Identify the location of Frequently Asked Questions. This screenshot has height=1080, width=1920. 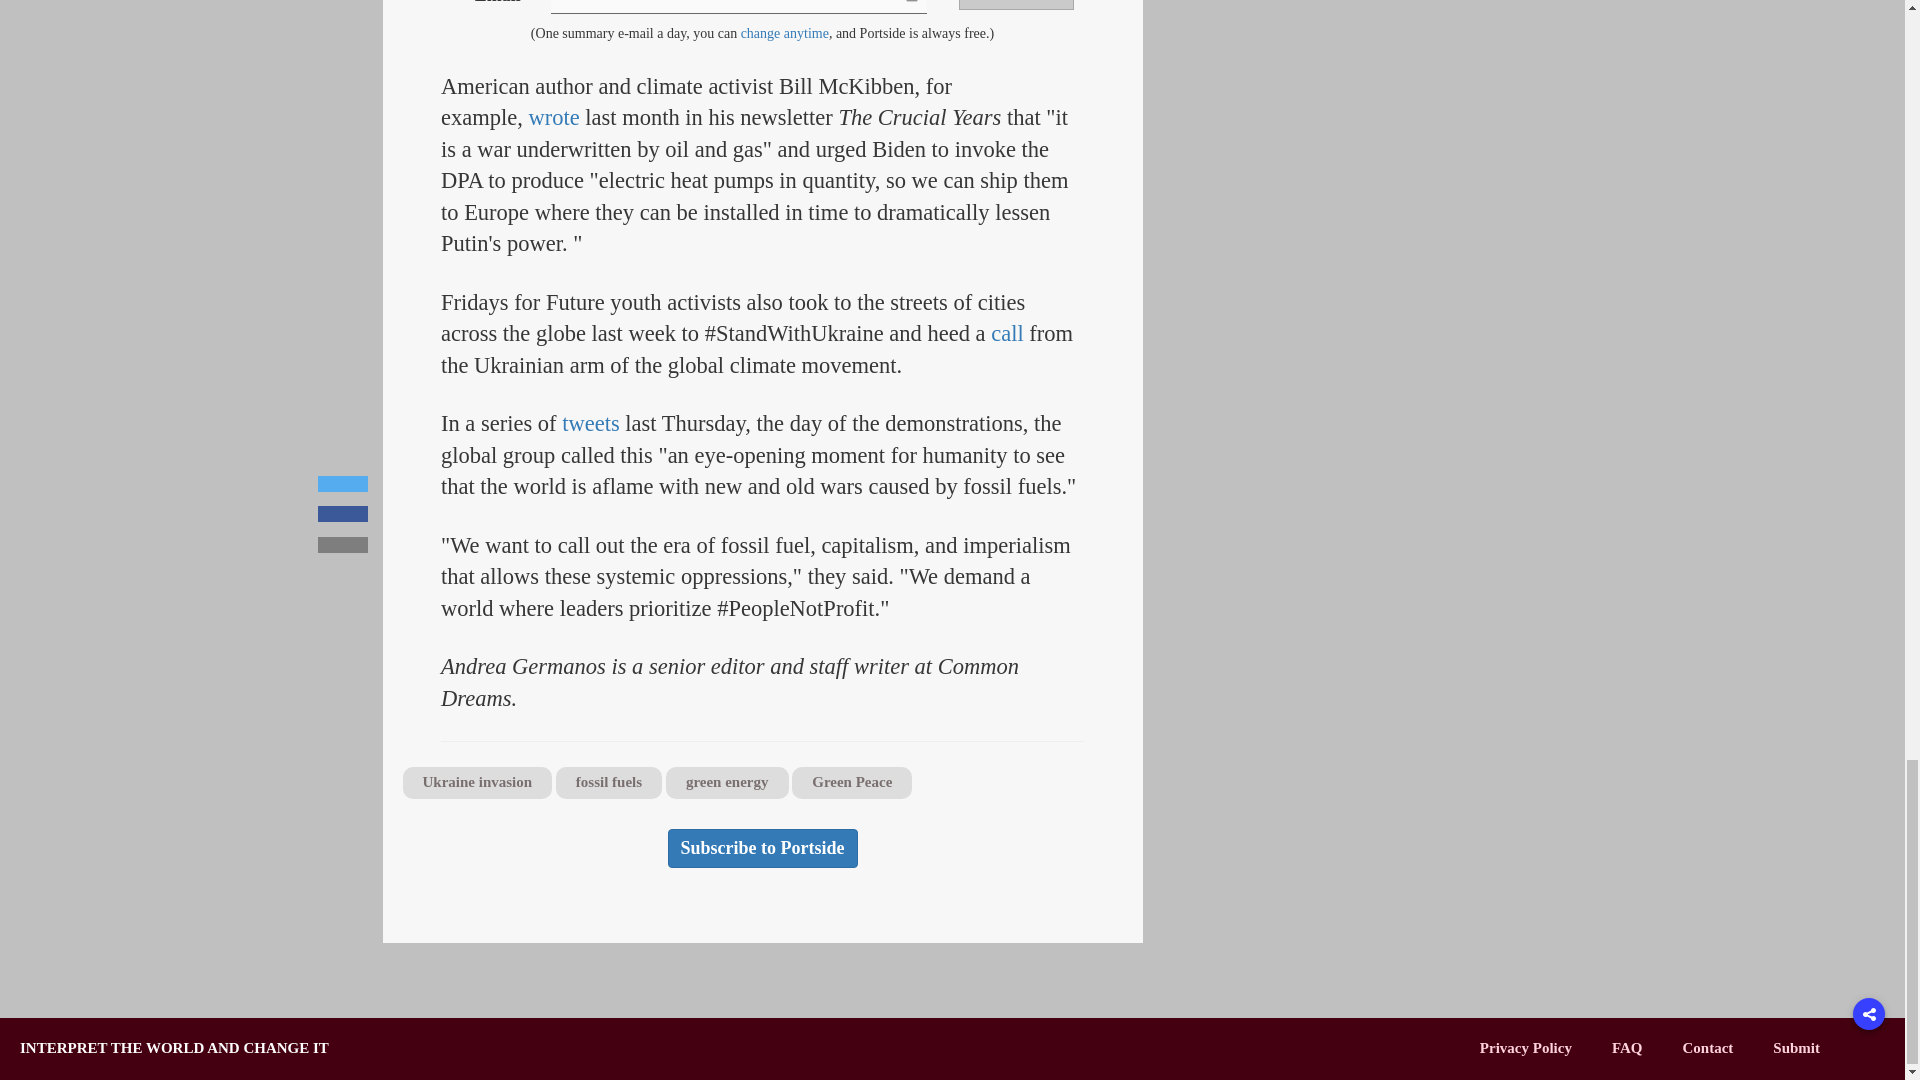
(1628, 1048).